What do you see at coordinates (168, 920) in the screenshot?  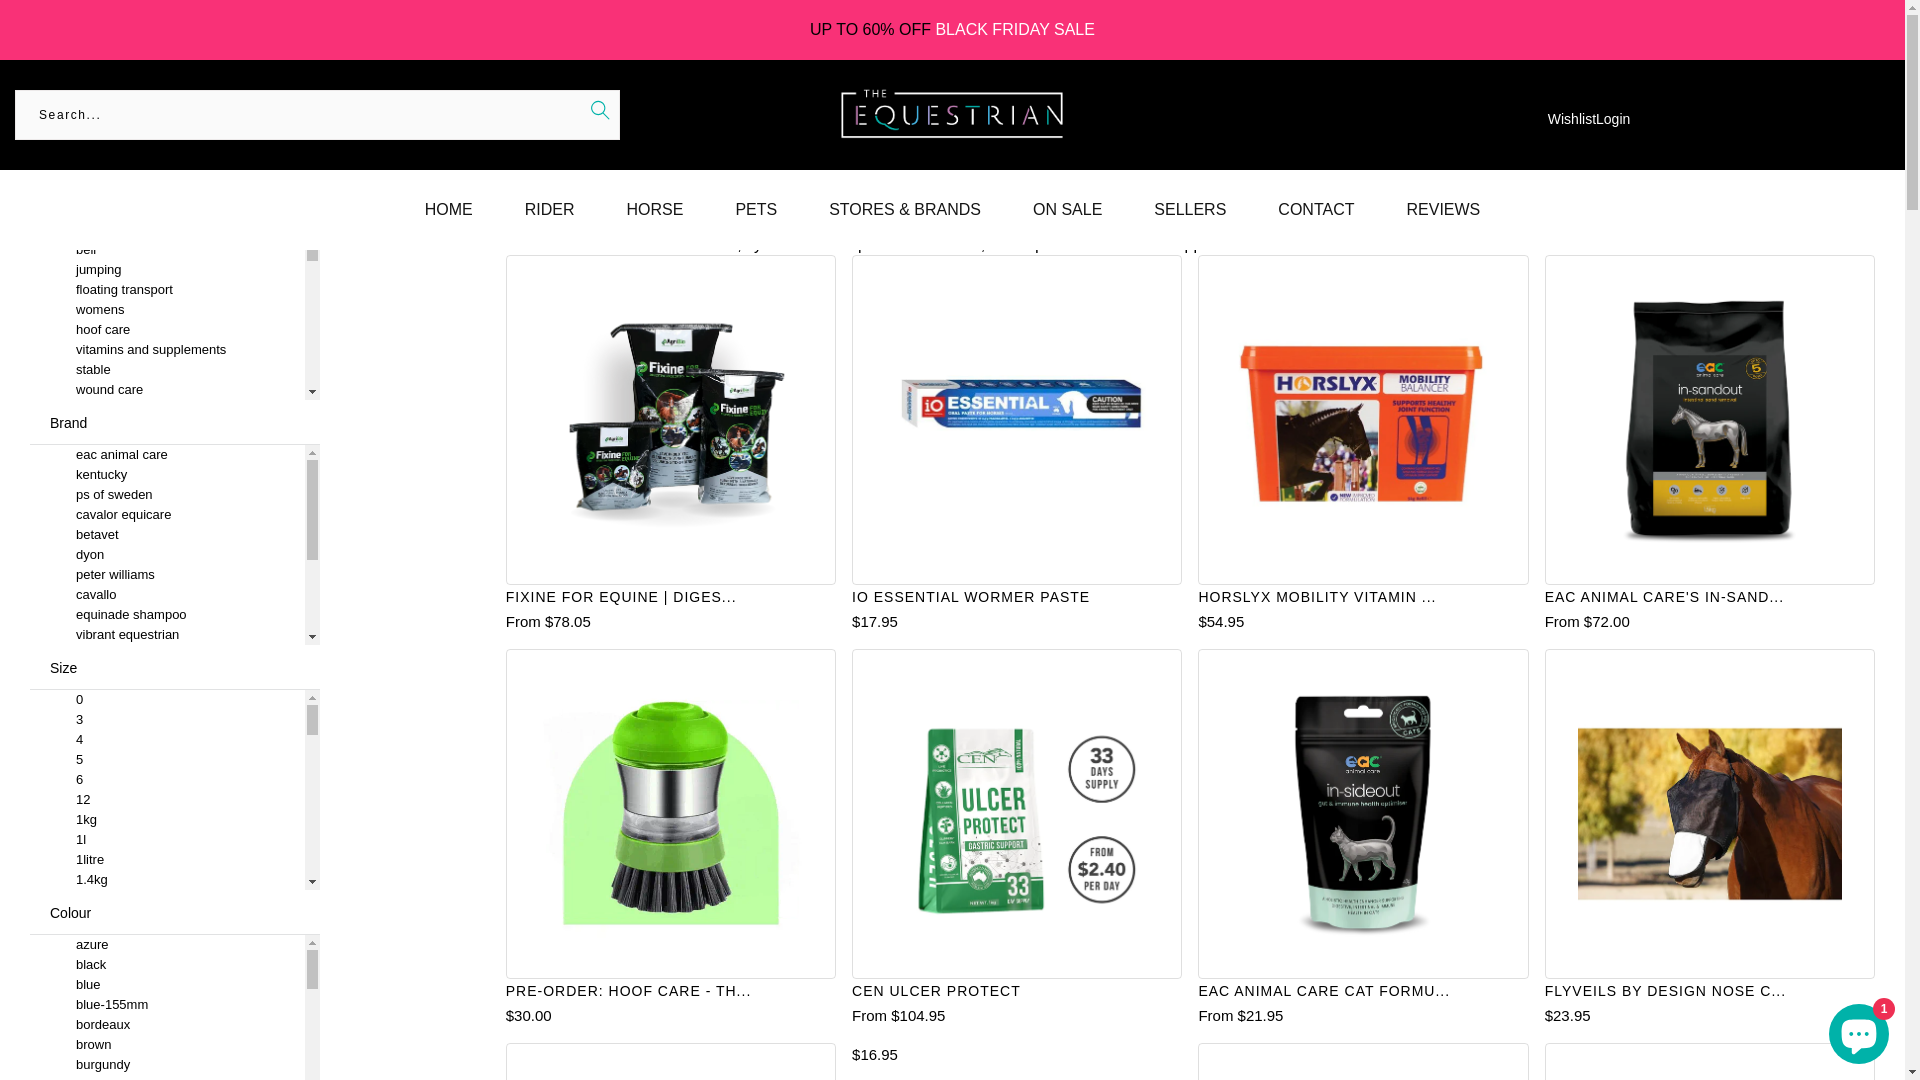 I see `1.68kg` at bounding box center [168, 920].